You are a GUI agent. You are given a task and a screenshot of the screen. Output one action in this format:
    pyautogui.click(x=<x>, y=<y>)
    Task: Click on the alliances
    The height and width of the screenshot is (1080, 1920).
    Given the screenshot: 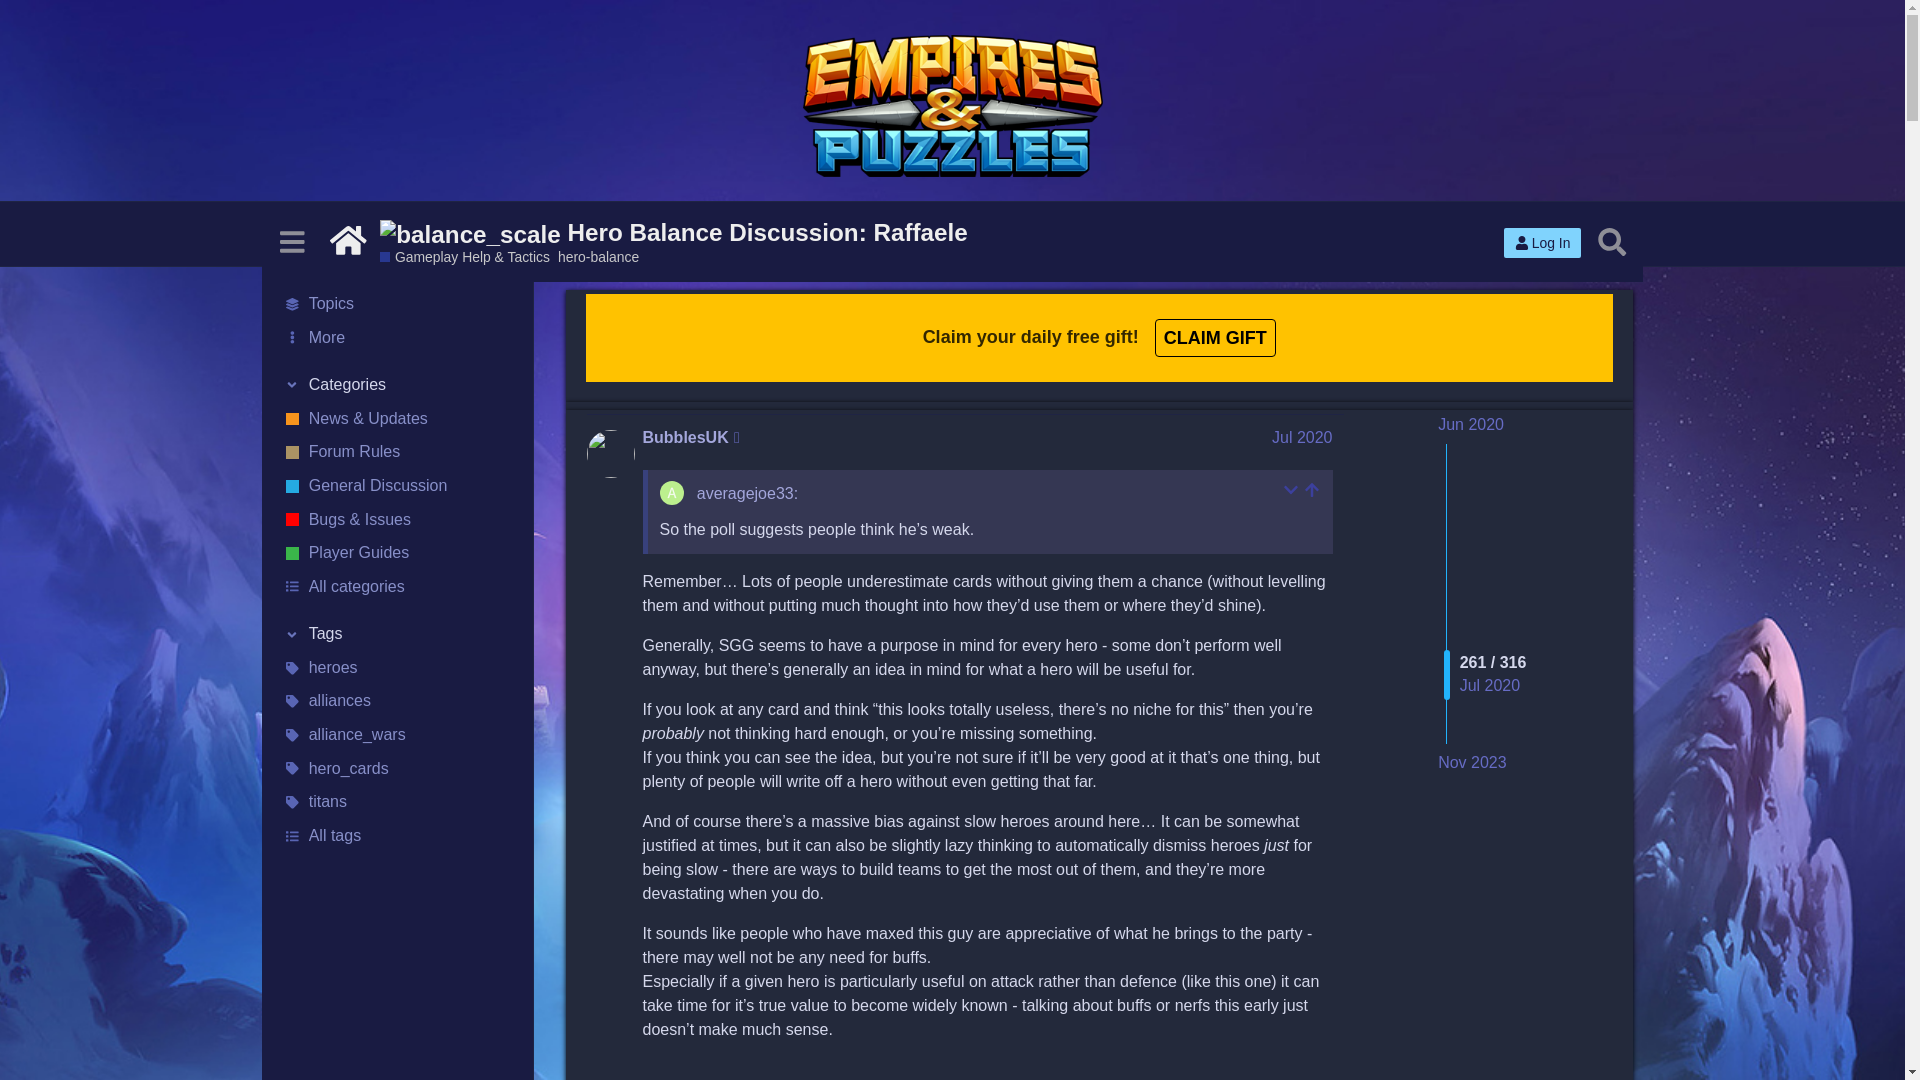 What is the action you would take?
    pyautogui.click(x=397, y=702)
    